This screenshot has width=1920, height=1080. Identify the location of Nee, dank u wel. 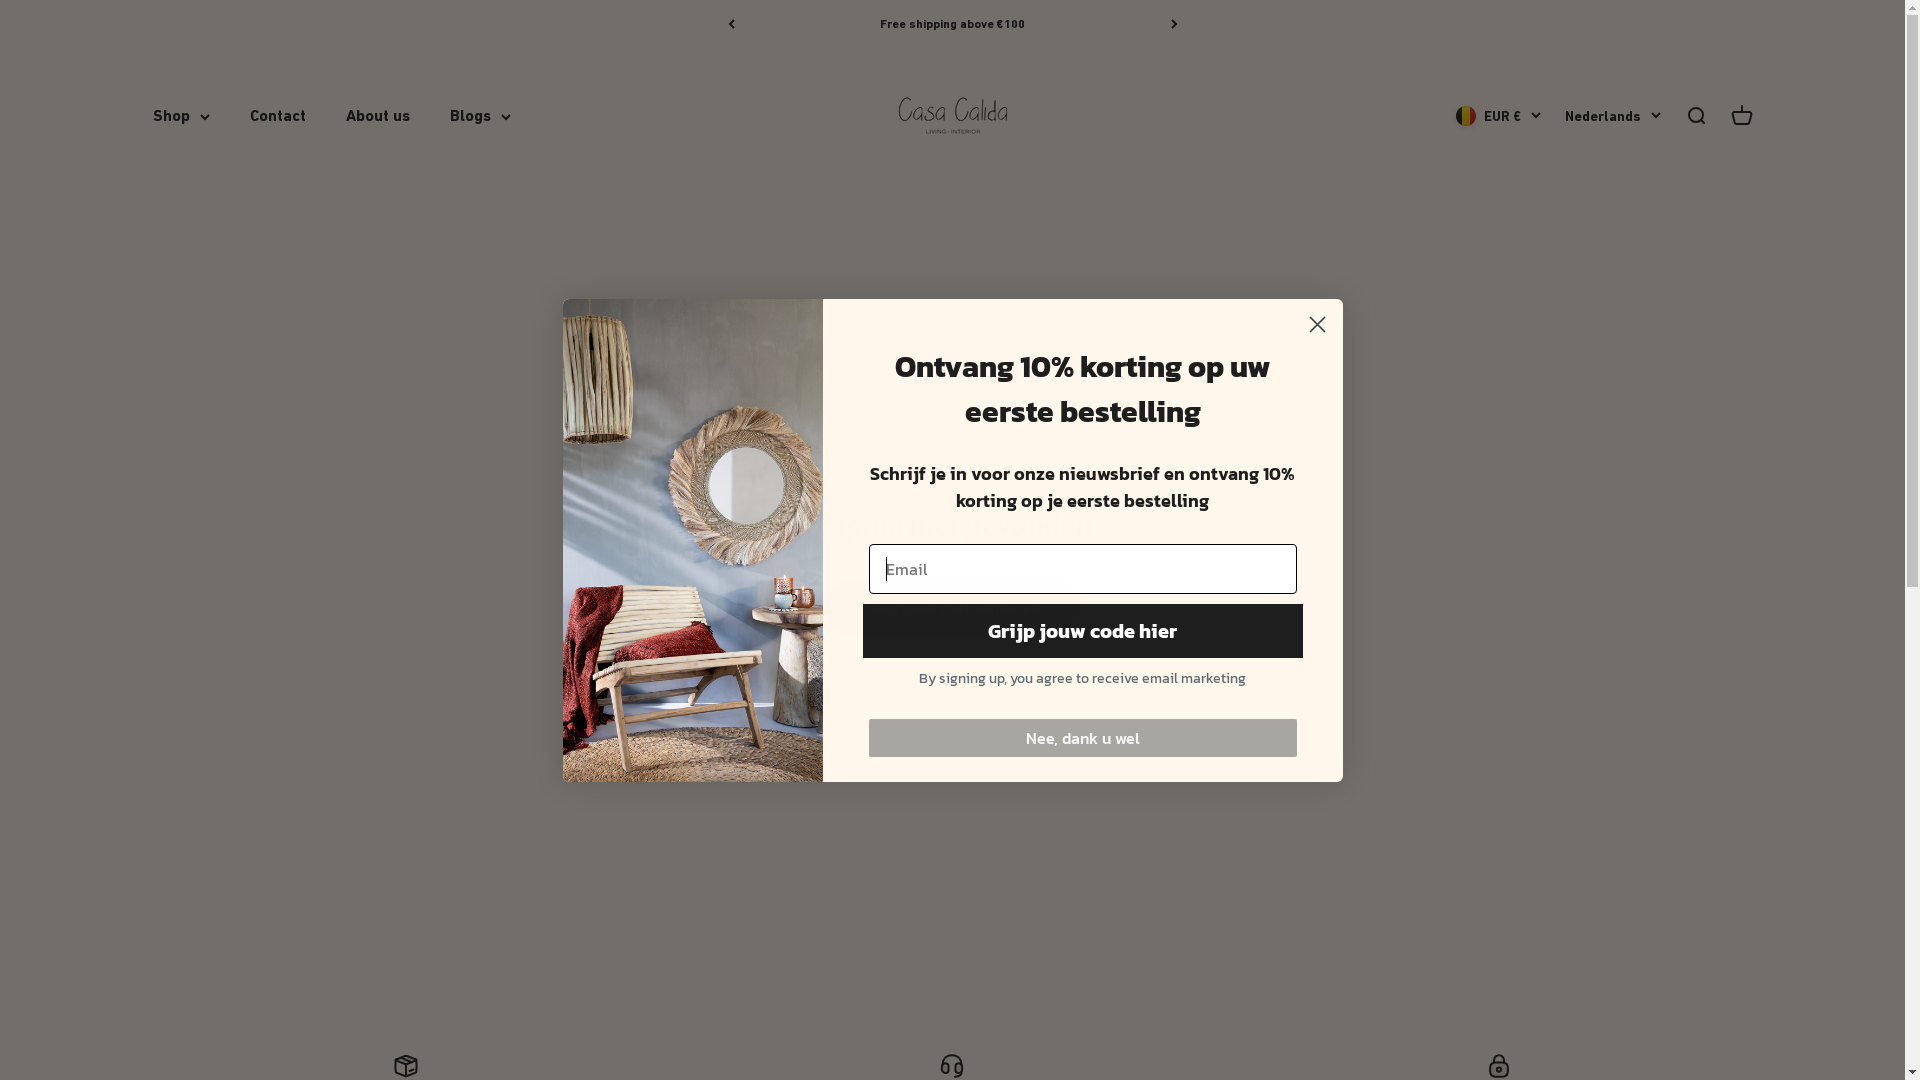
(1082, 737).